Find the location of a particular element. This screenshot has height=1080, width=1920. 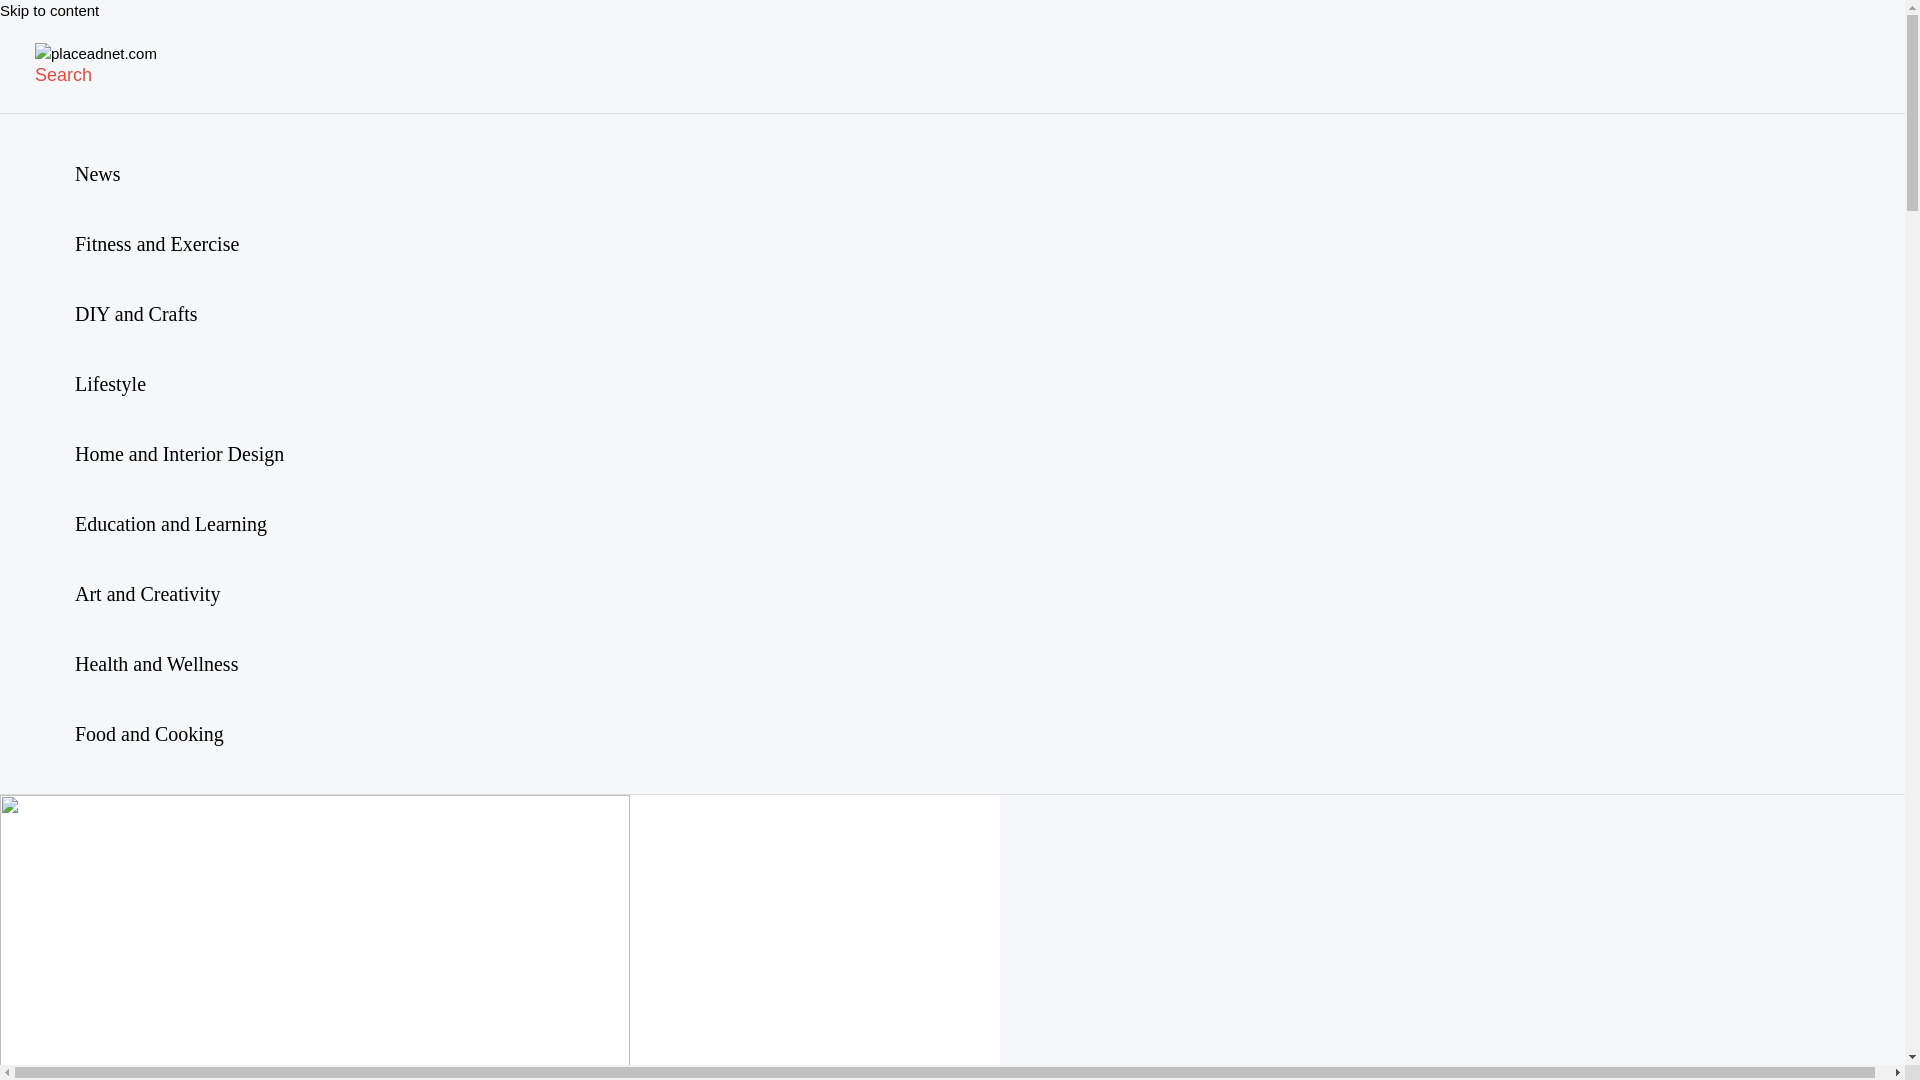

DIY and Crafts is located at coordinates (179, 312).